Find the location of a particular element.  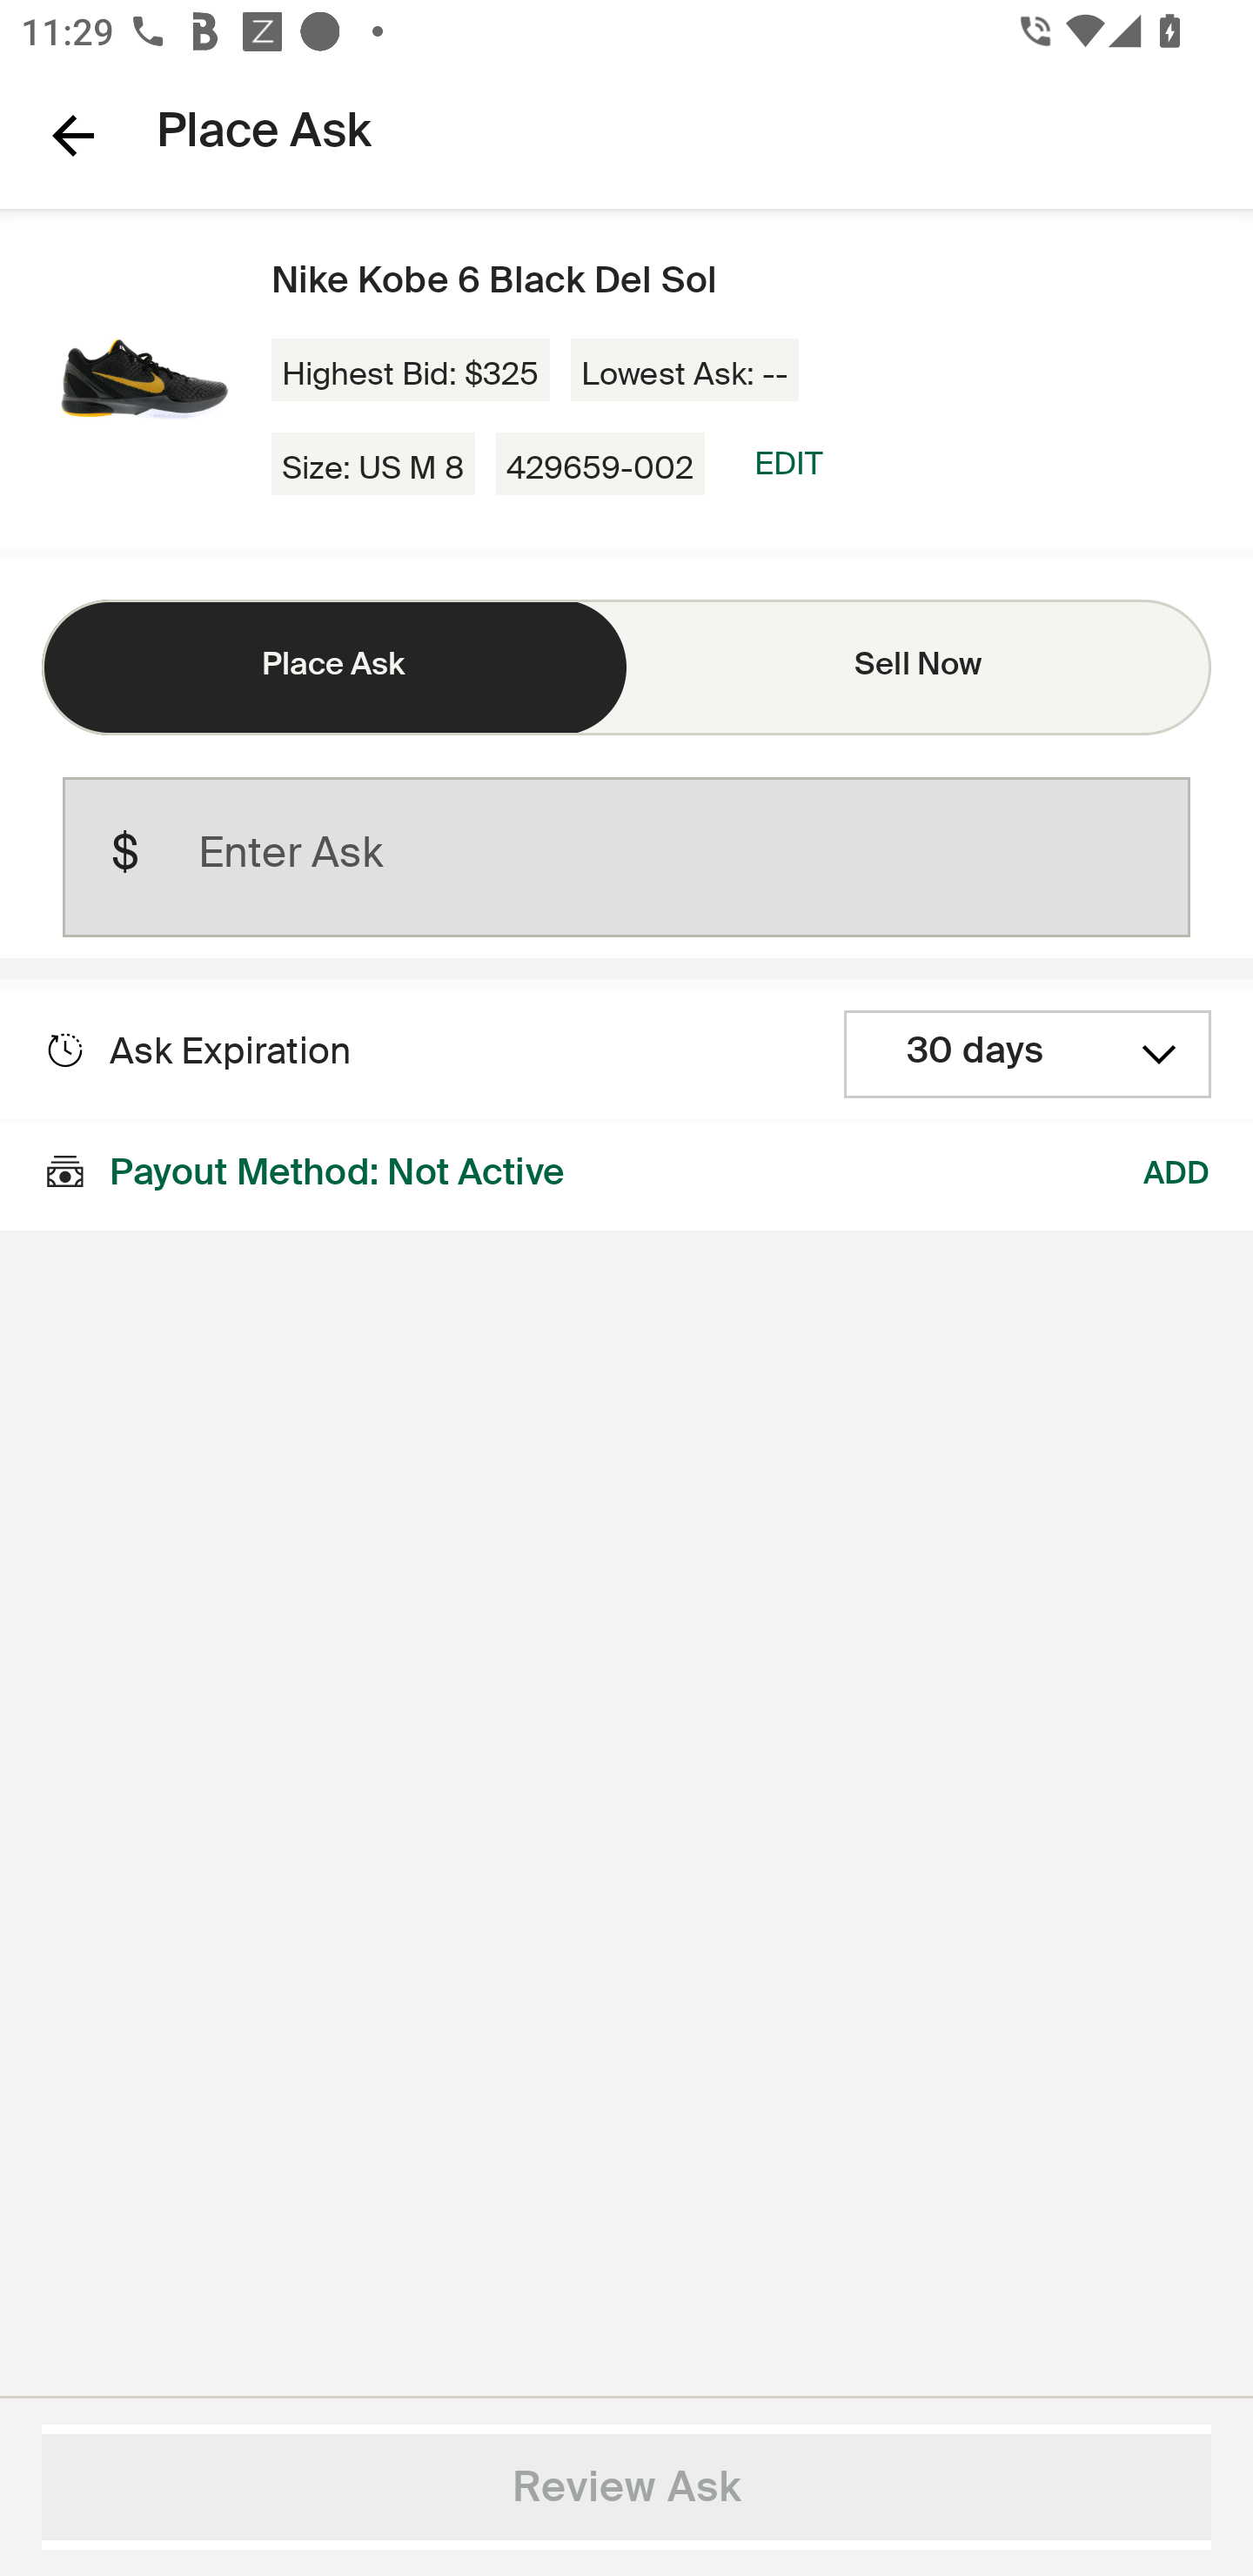

ADD is located at coordinates (1177, 1175).